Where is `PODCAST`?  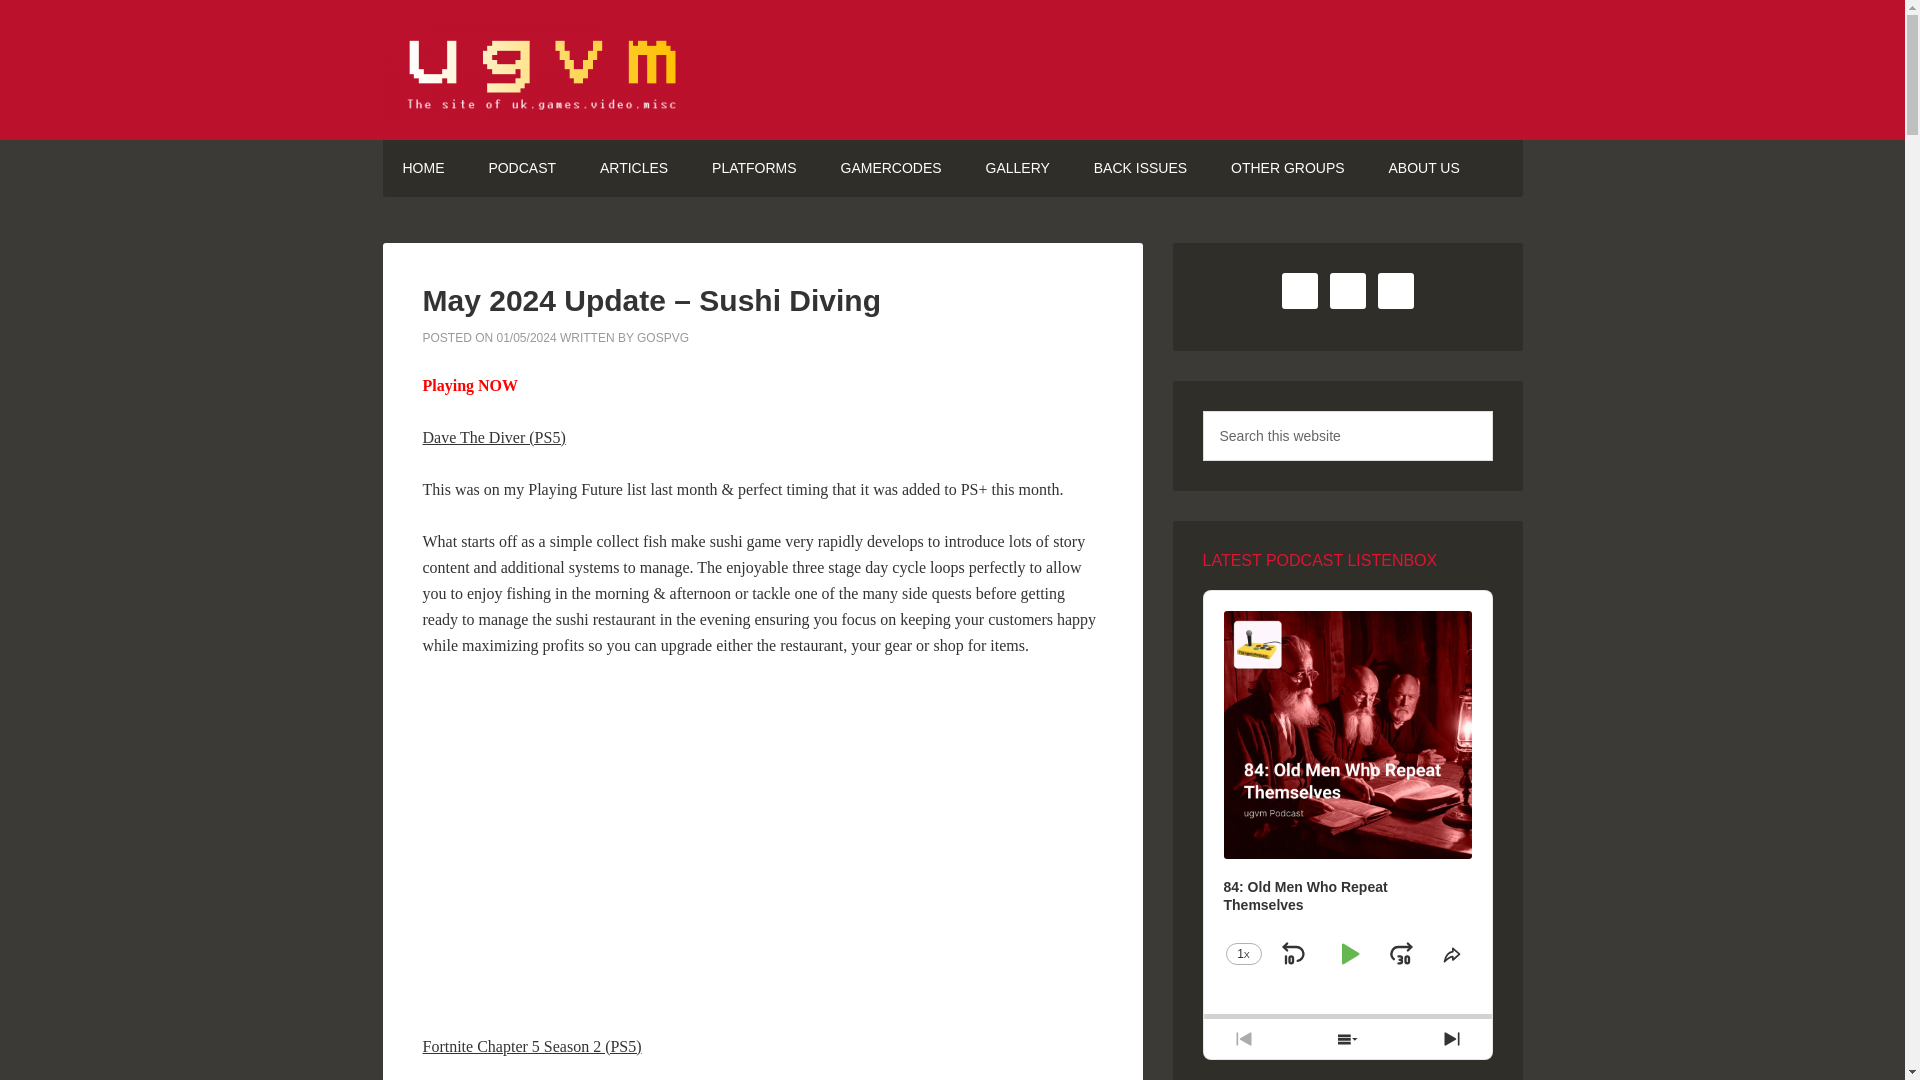
PODCAST is located at coordinates (522, 168).